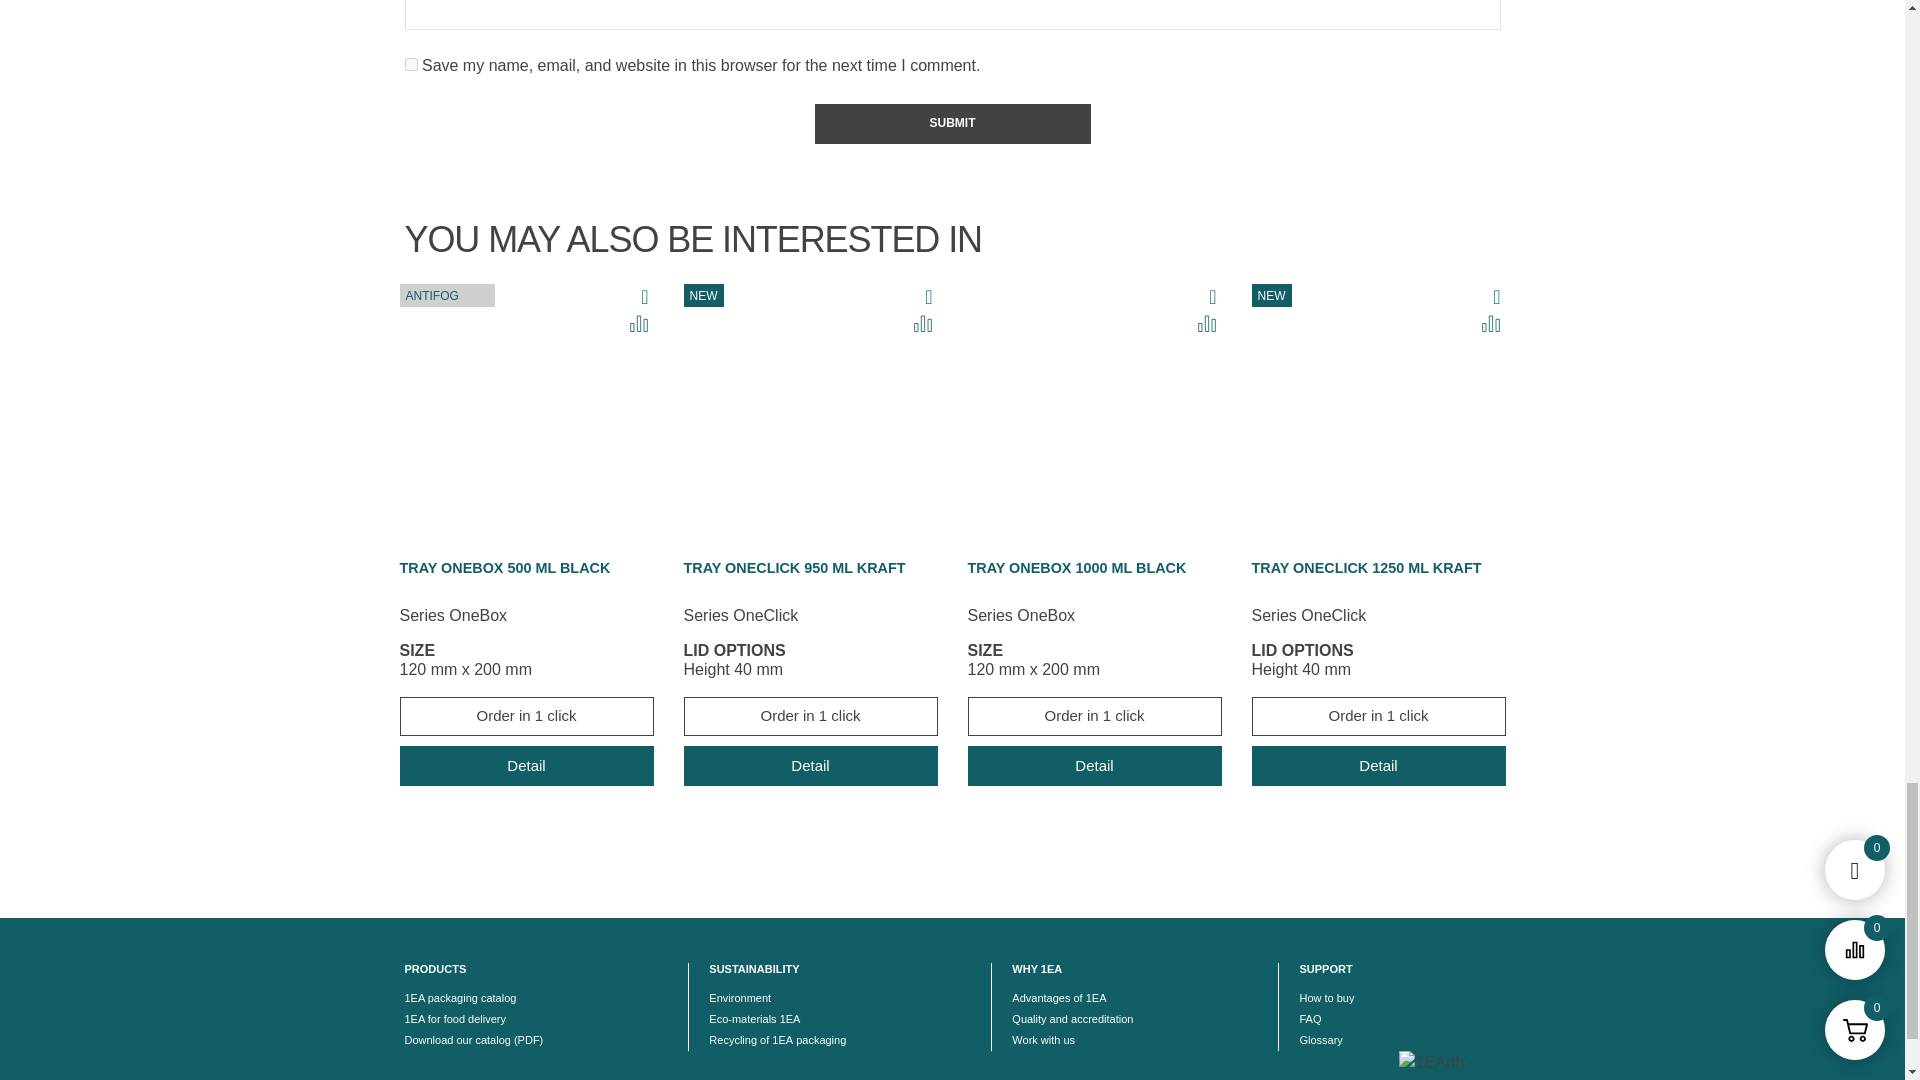 This screenshot has width=1920, height=1080. What do you see at coordinates (952, 123) in the screenshot?
I see `Submit` at bounding box center [952, 123].